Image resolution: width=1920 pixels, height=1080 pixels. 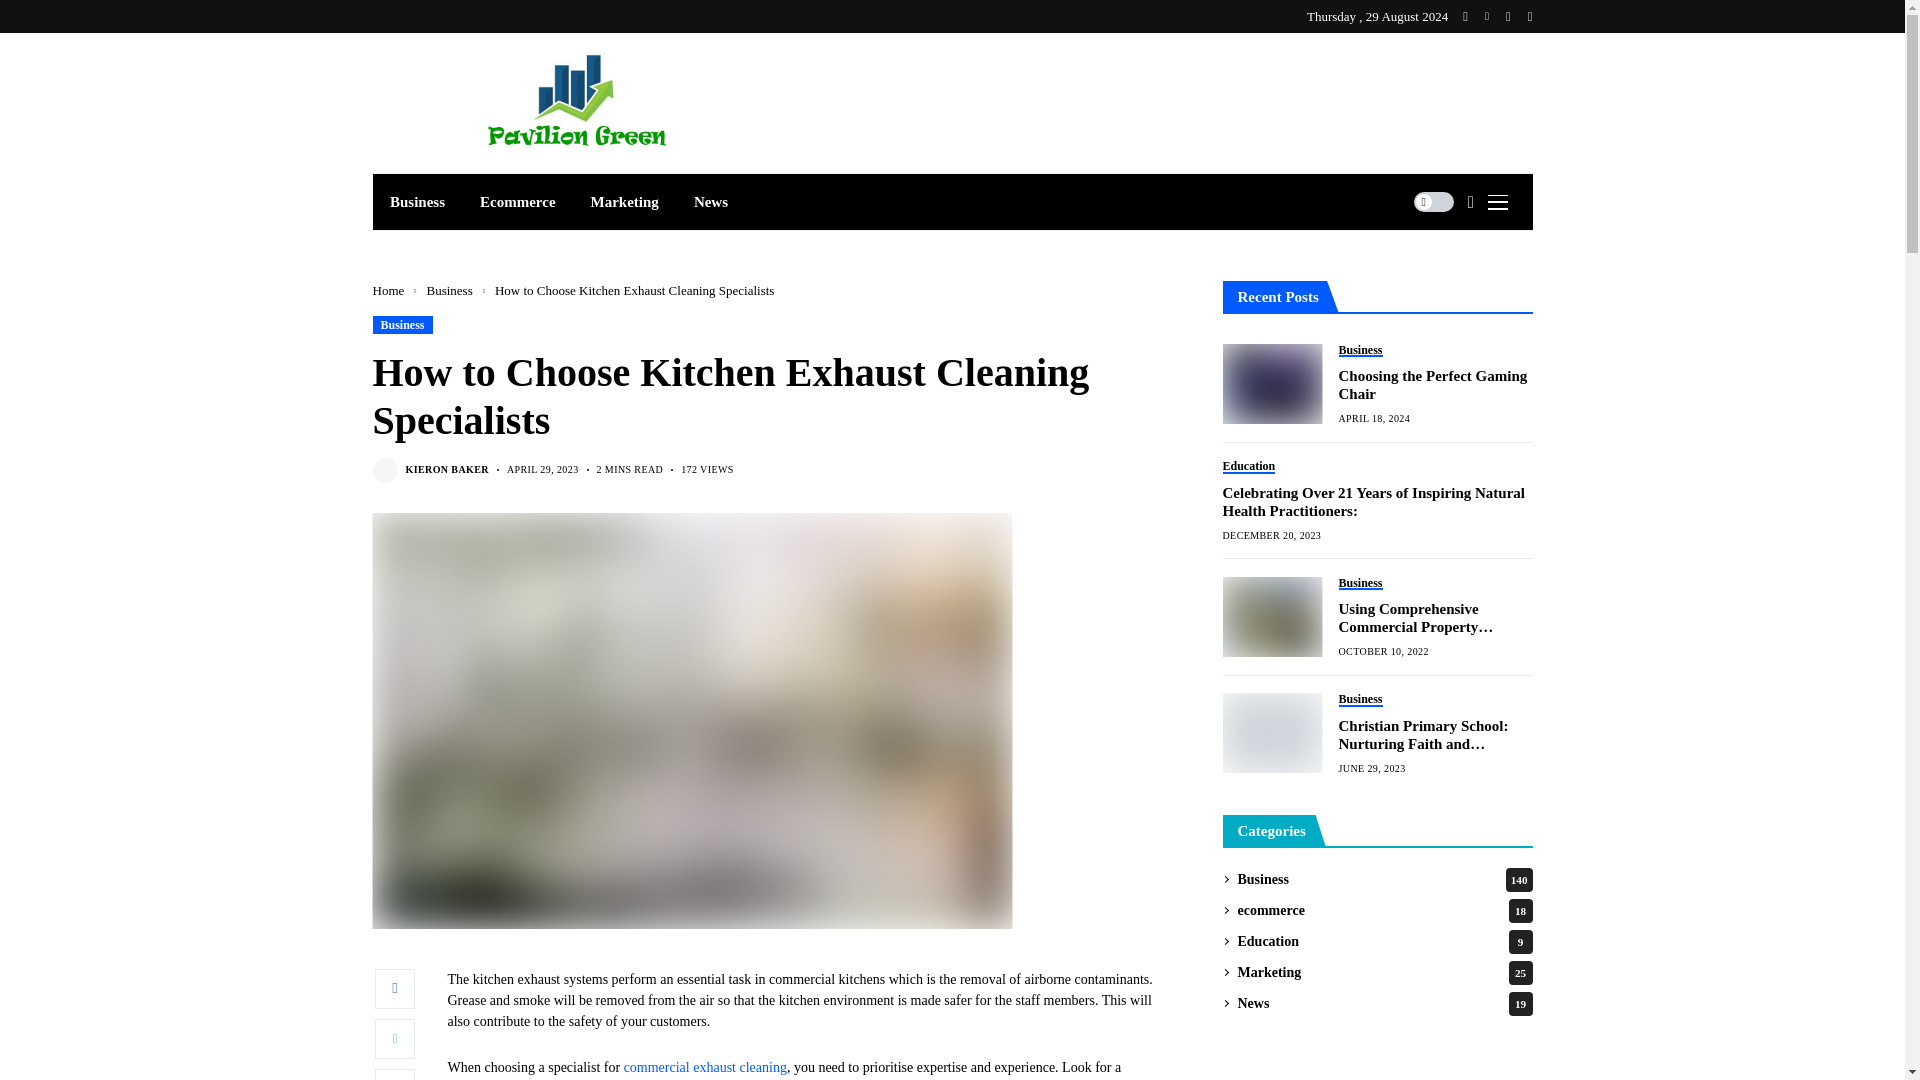 I want to click on News, so click(x=710, y=202).